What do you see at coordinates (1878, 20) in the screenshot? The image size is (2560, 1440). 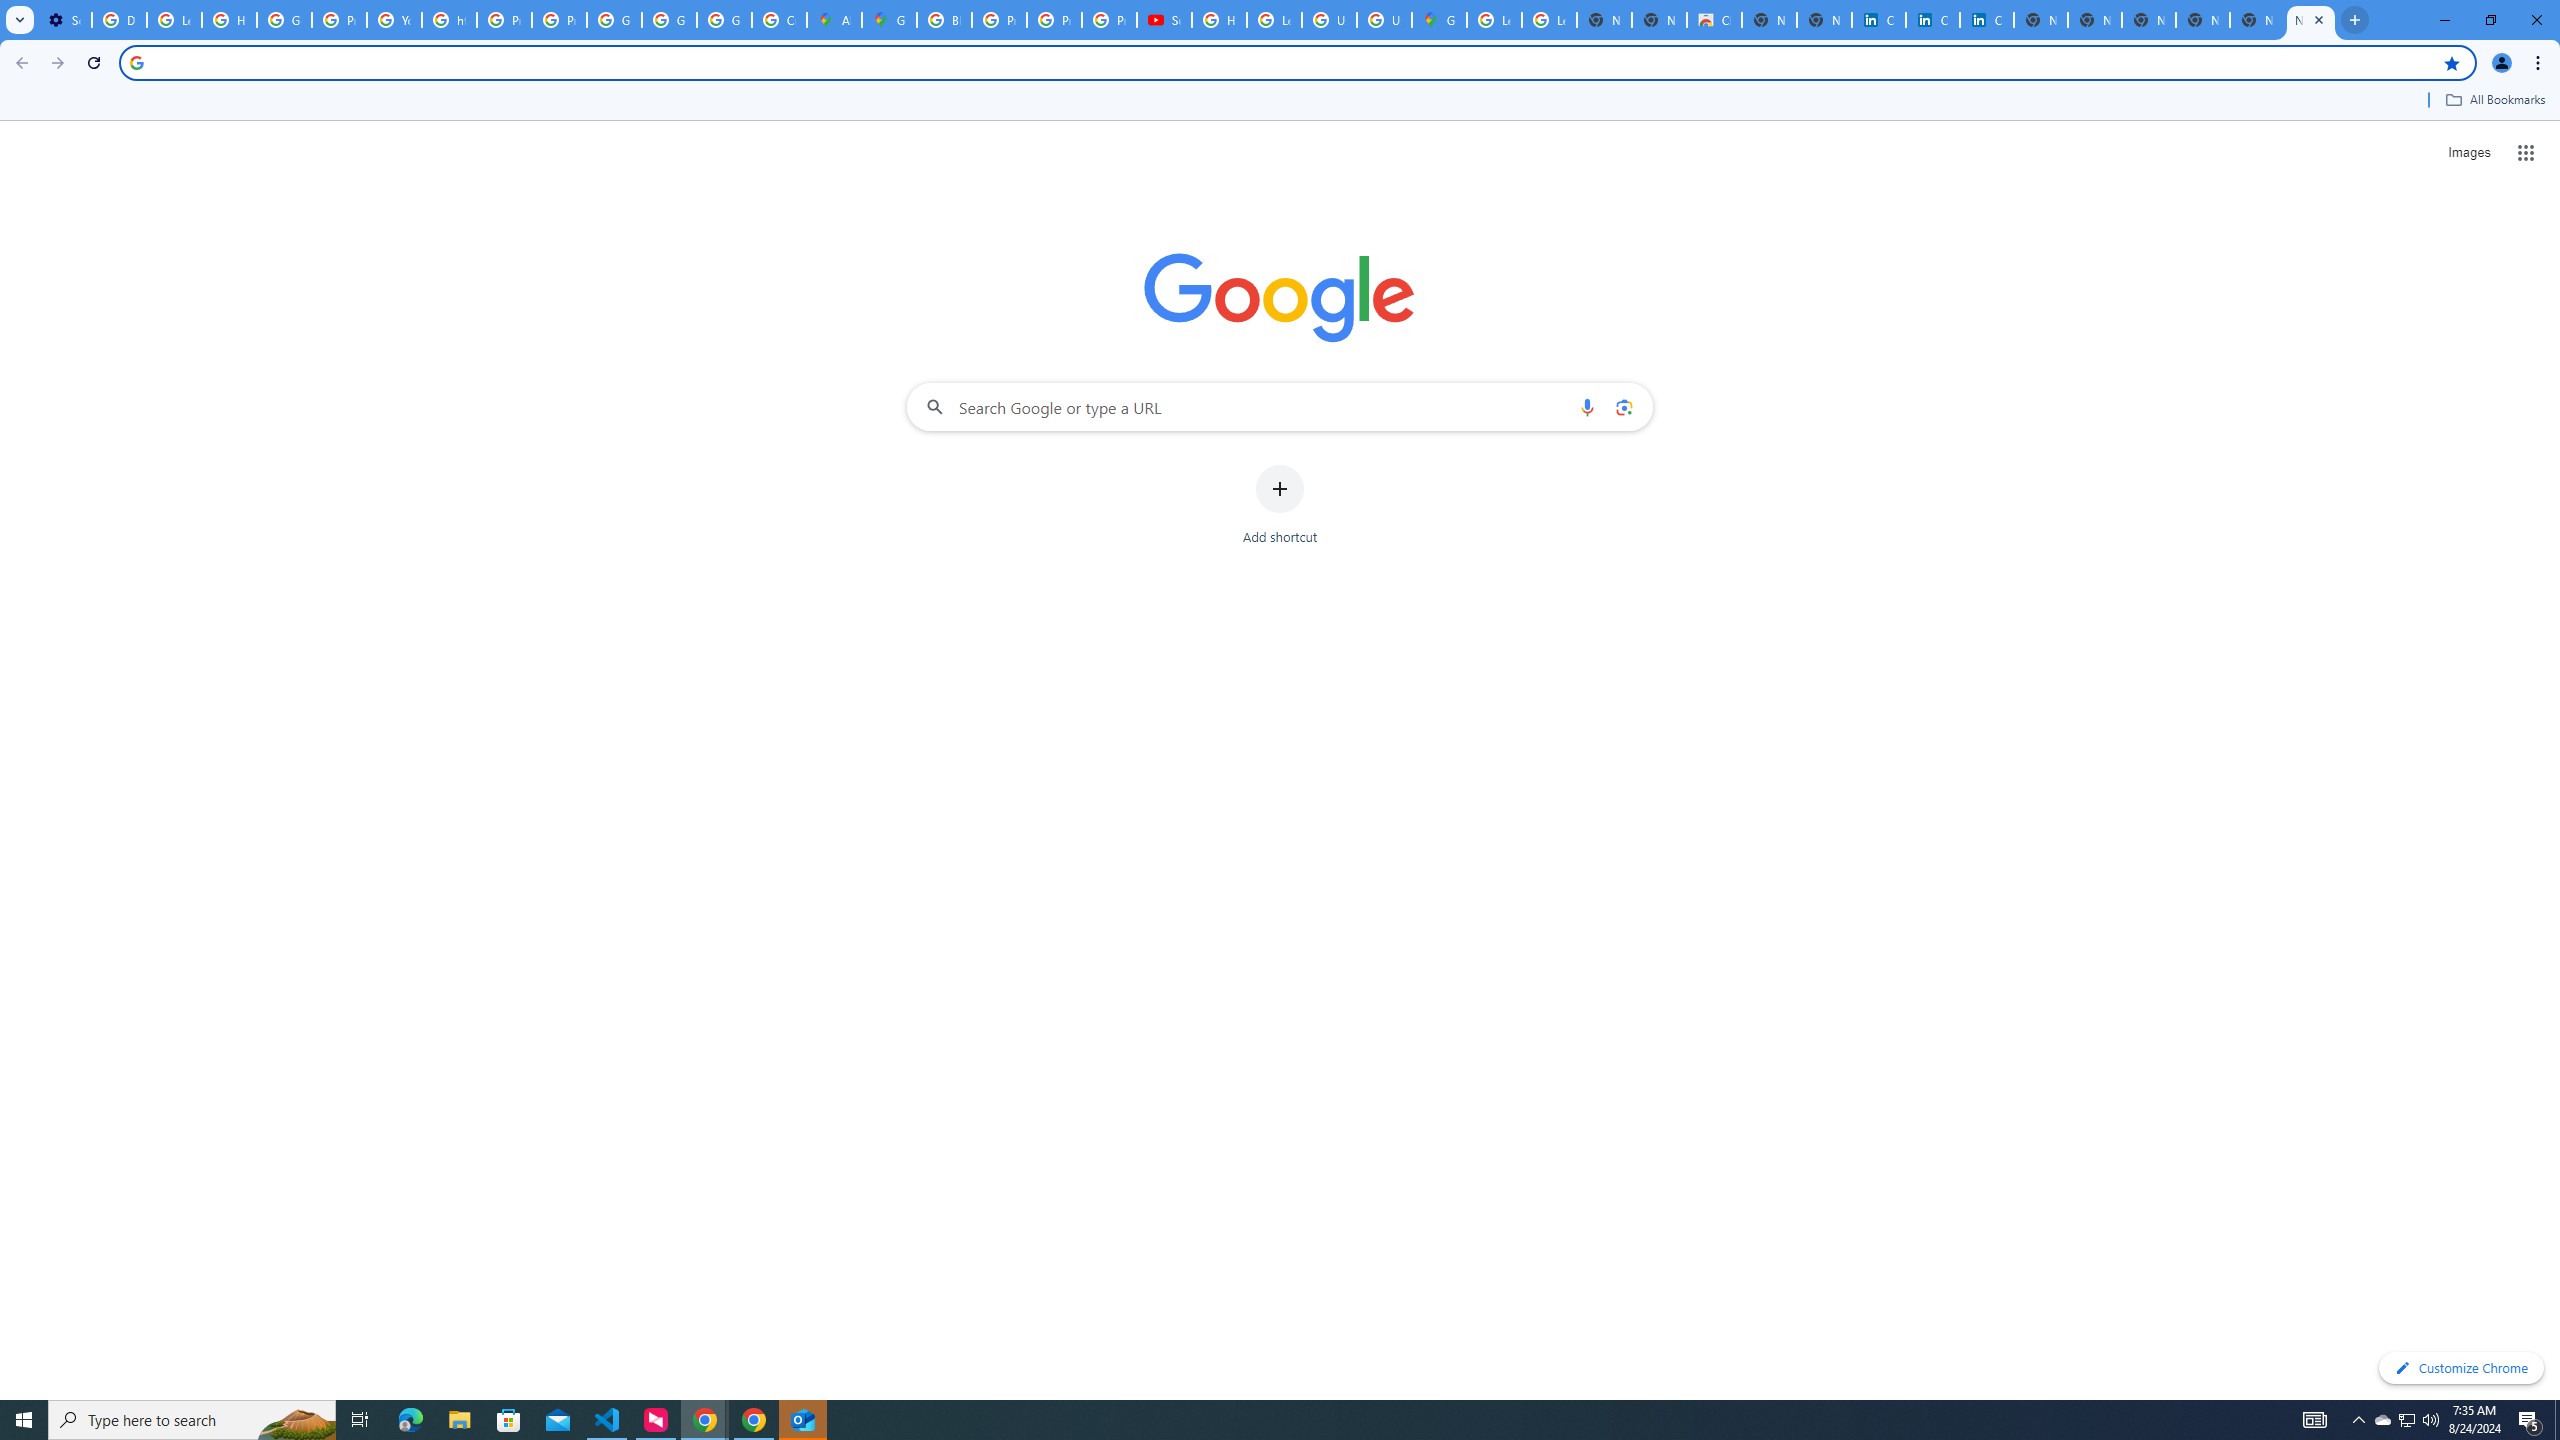 I see `Cookie Policy | LinkedIn` at bounding box center [1878, 20].